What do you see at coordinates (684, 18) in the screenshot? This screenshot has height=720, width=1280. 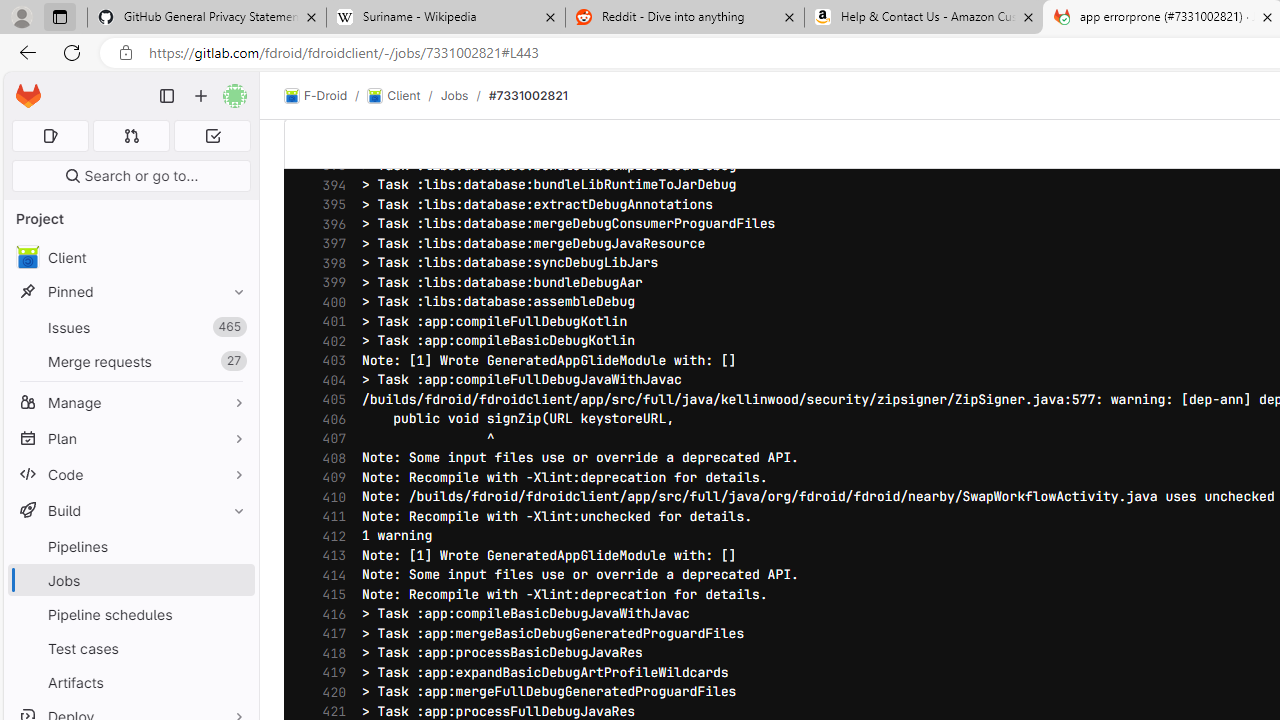 I see `Reddit - Dive into anything` at bounding box center [684, 18].